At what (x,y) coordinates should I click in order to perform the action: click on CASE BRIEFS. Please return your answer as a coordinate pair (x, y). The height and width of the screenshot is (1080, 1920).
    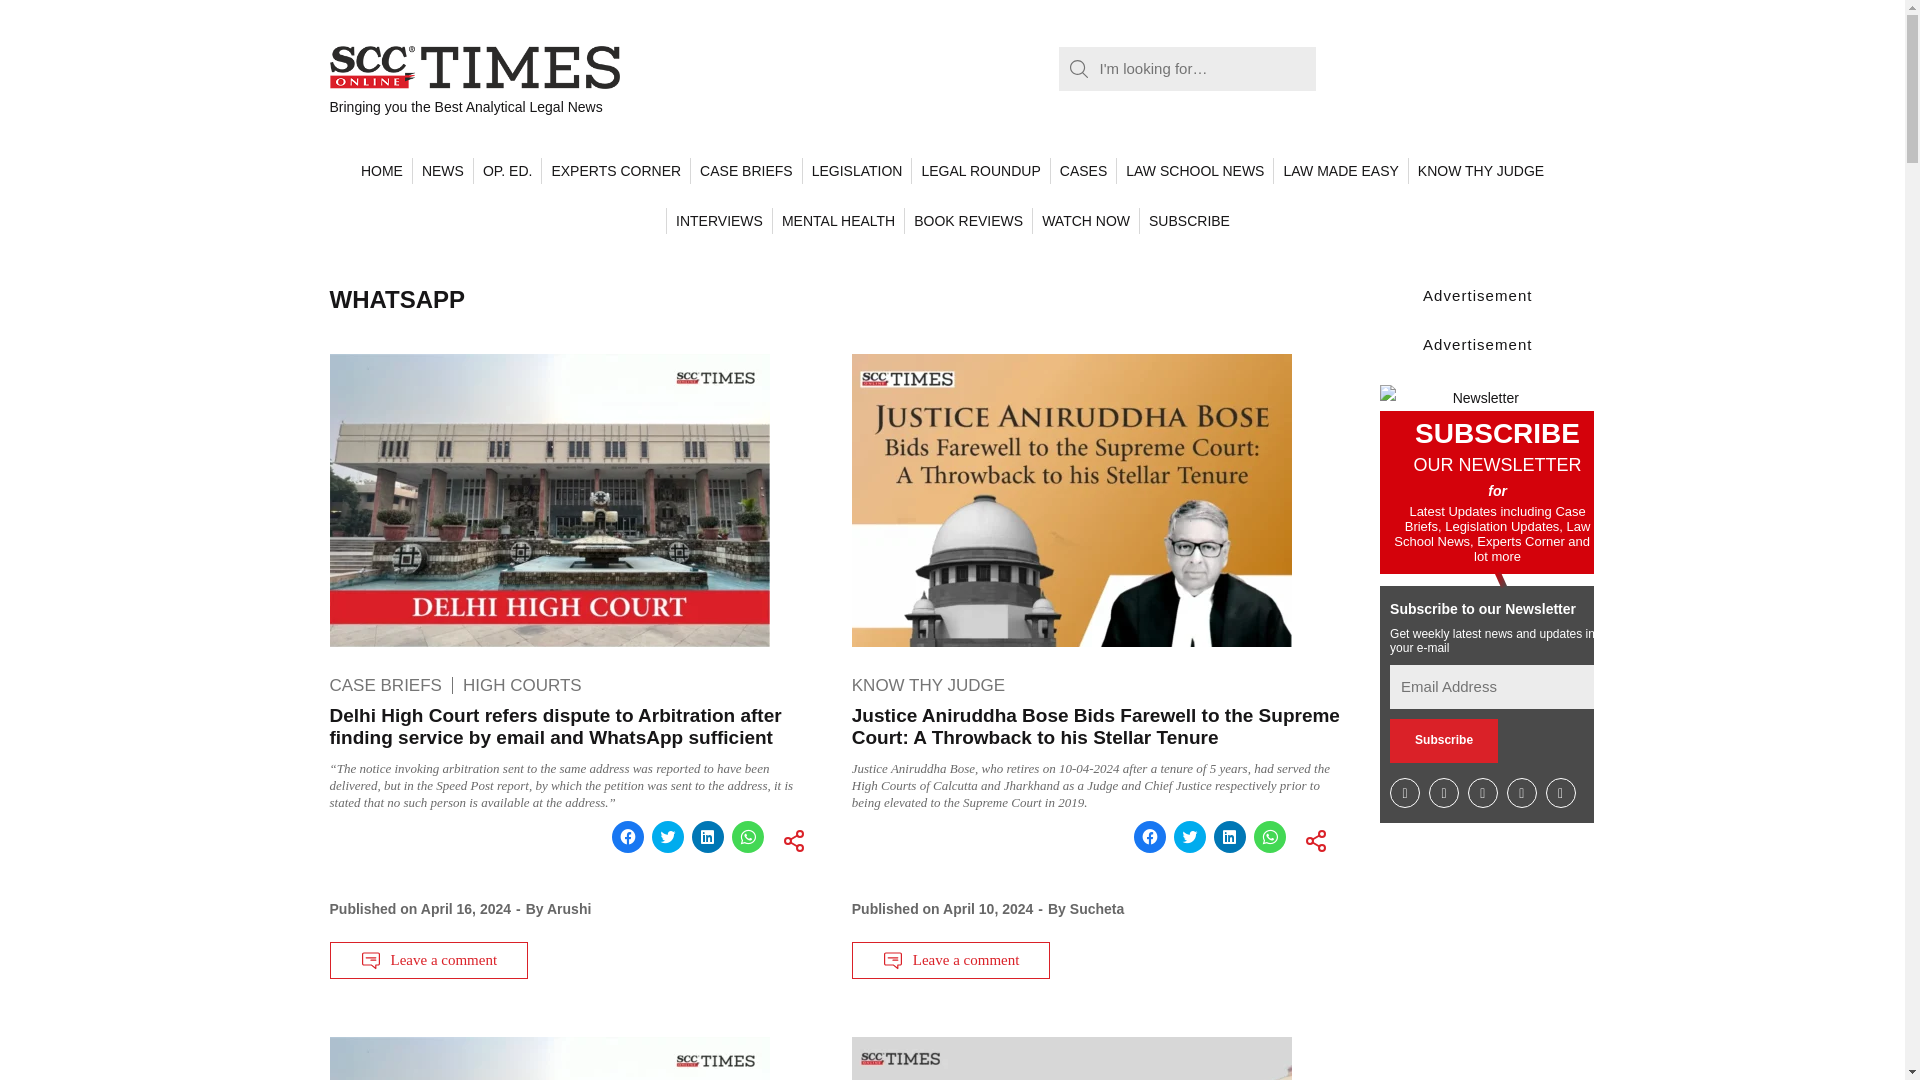
    Looking at the image, I should click on (746, 170).